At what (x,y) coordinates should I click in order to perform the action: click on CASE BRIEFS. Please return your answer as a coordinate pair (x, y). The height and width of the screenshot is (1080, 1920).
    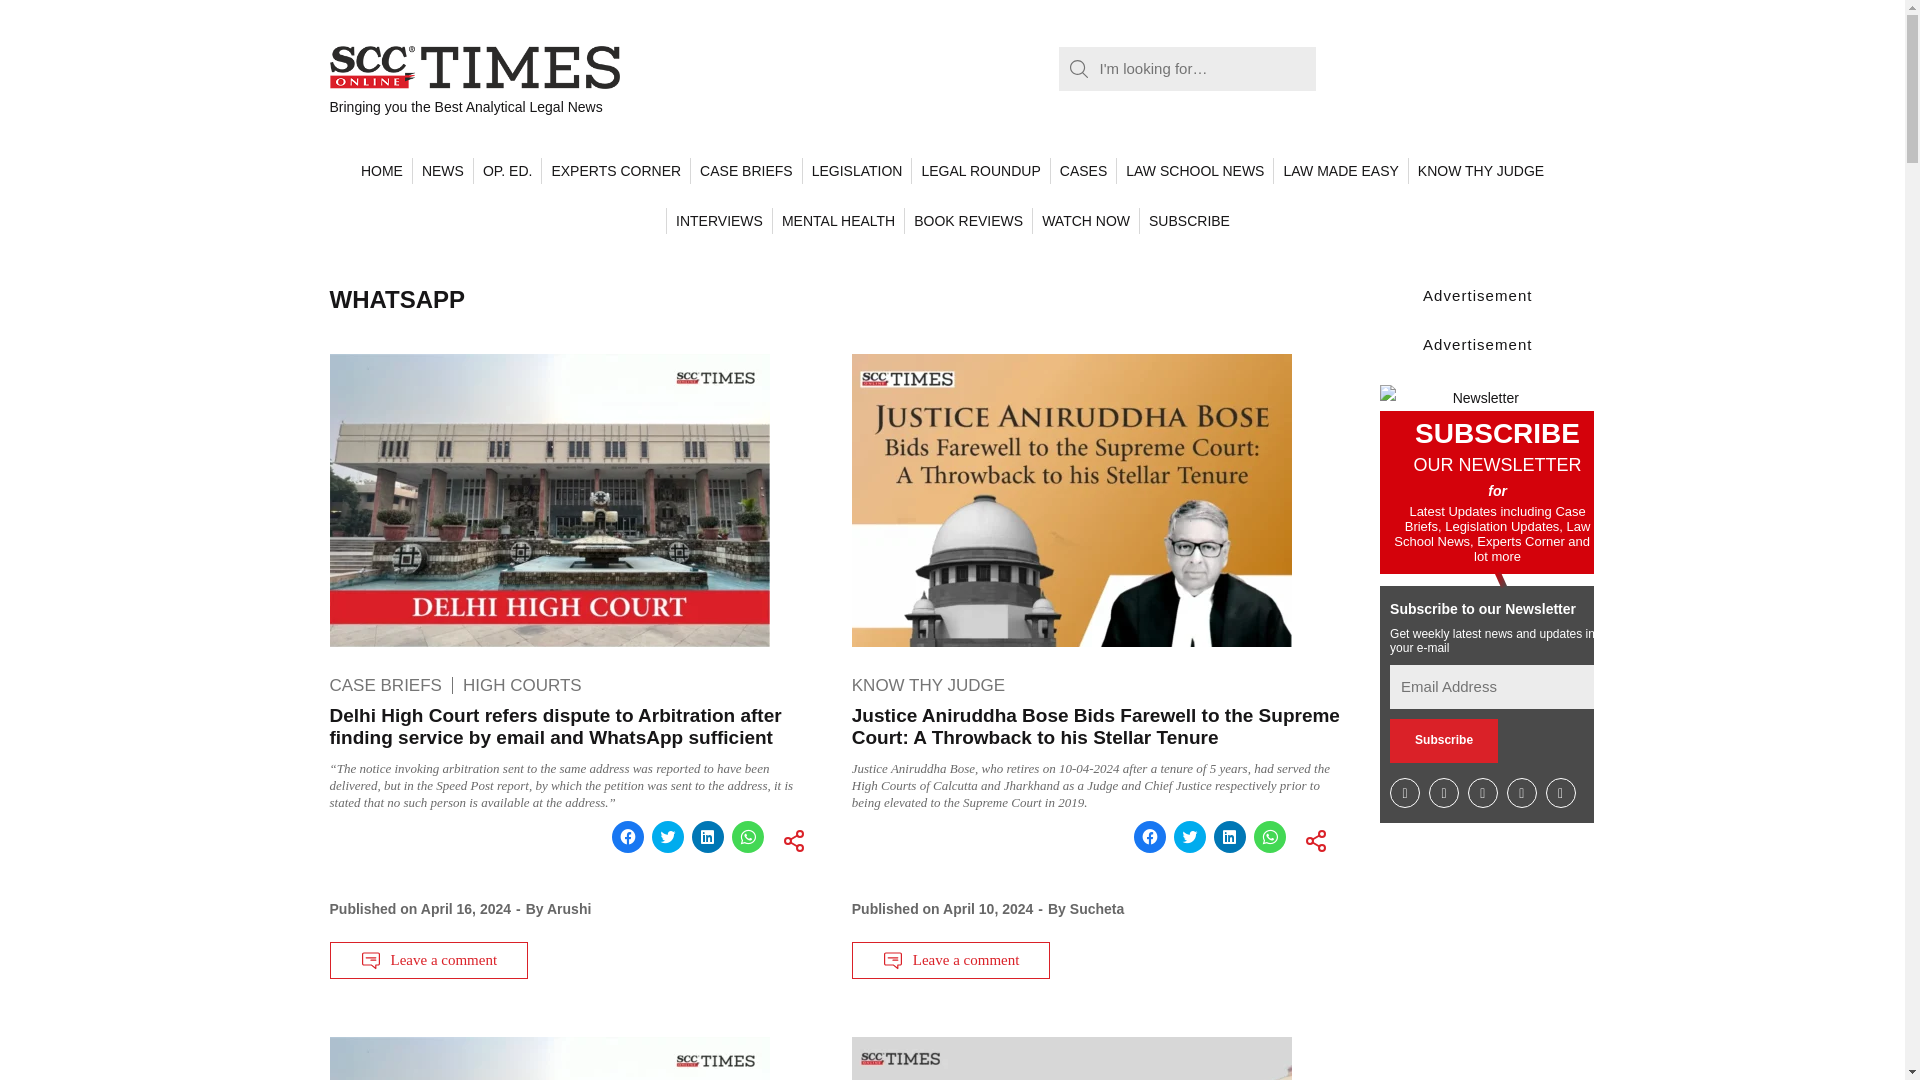
    Looking at the image, I should click on (746, 170).